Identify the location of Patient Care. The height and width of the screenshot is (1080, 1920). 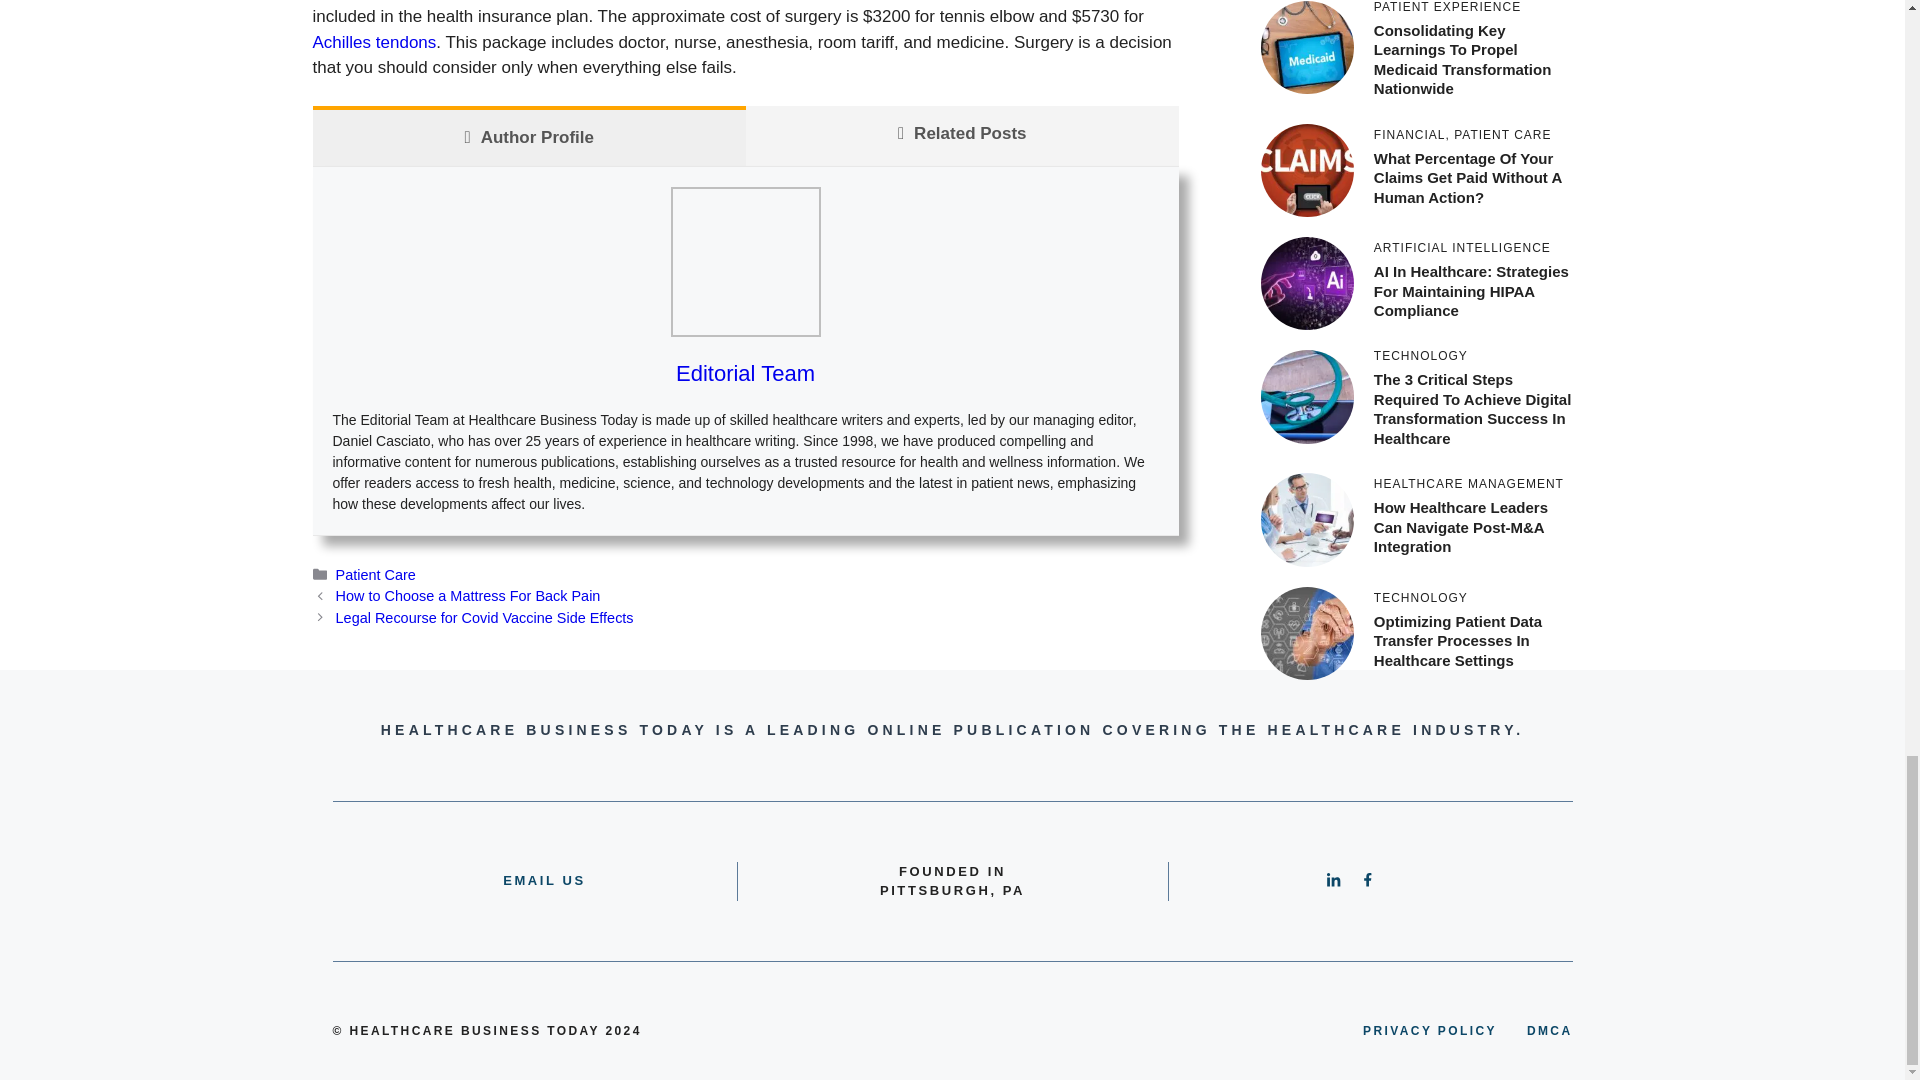
(376, 575).